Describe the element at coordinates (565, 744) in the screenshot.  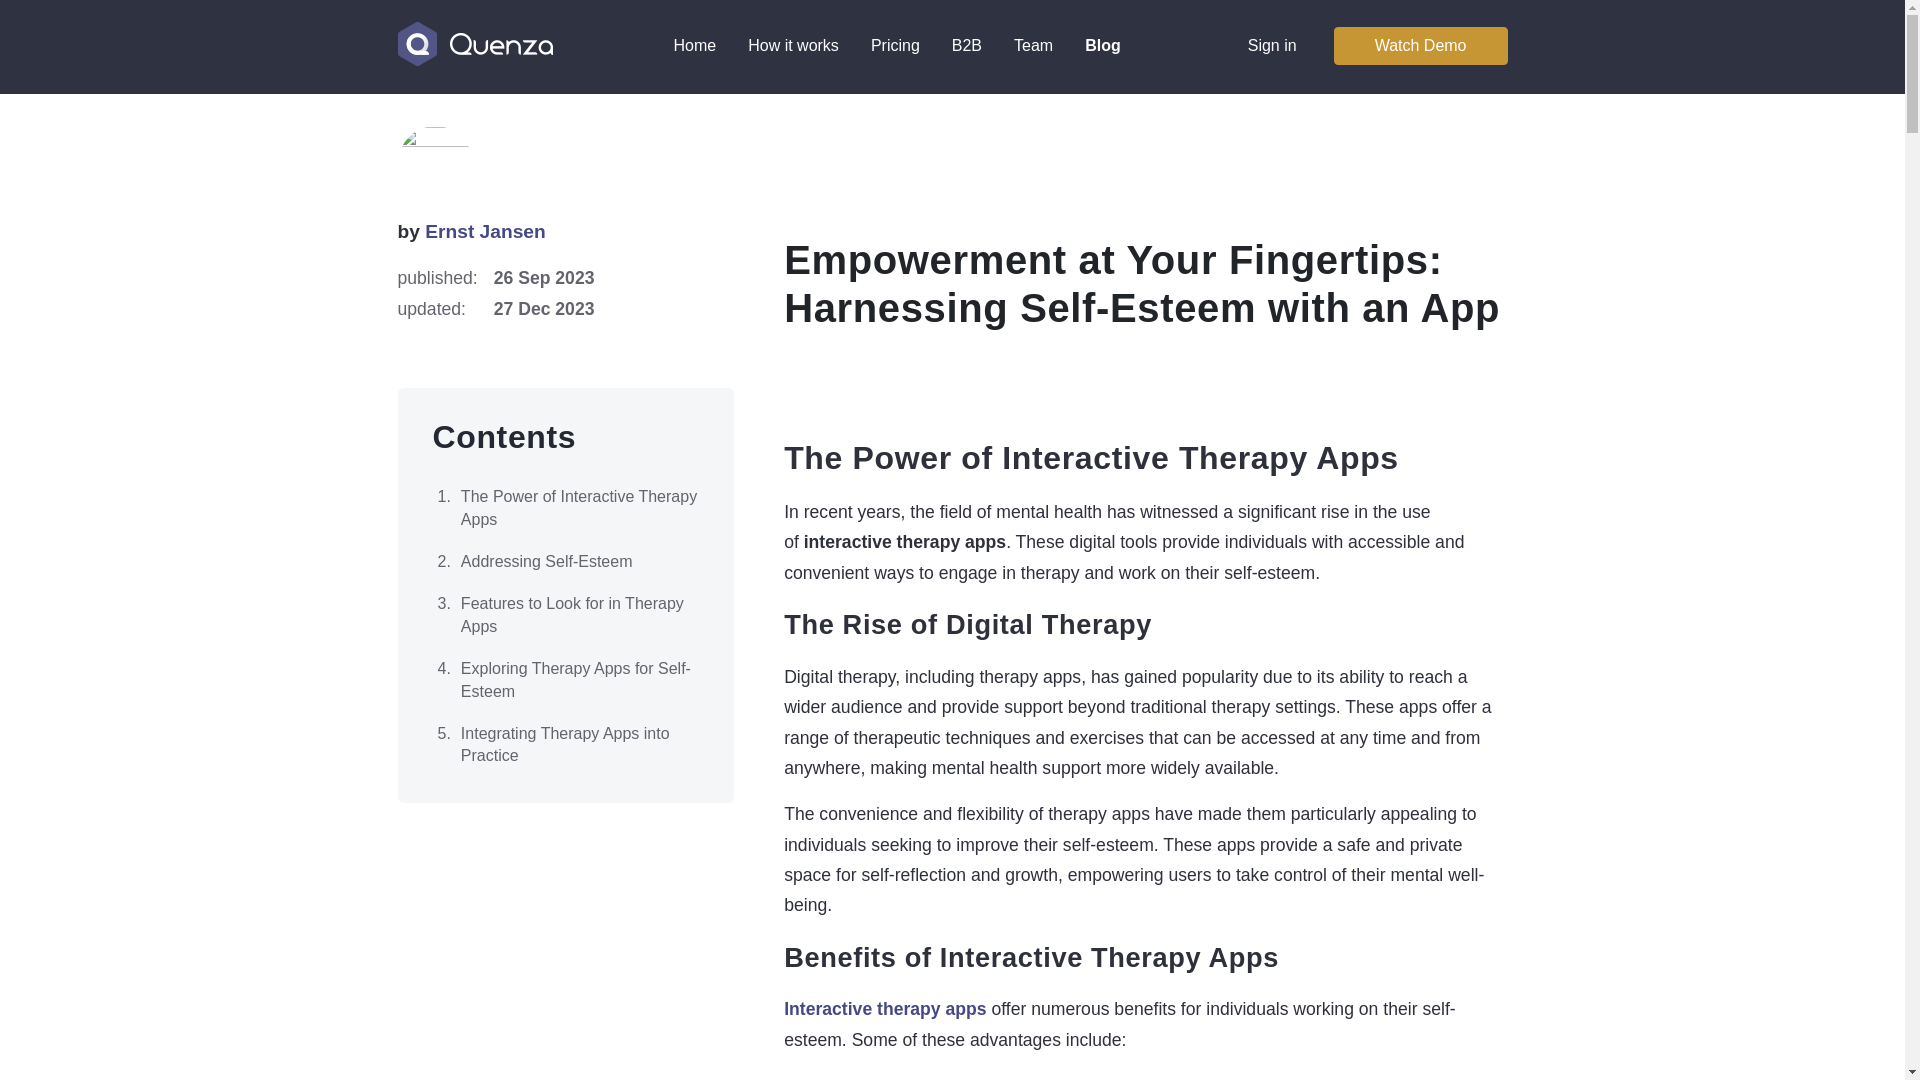
I see `Integrating Therapy Apps into Practice` at that location.